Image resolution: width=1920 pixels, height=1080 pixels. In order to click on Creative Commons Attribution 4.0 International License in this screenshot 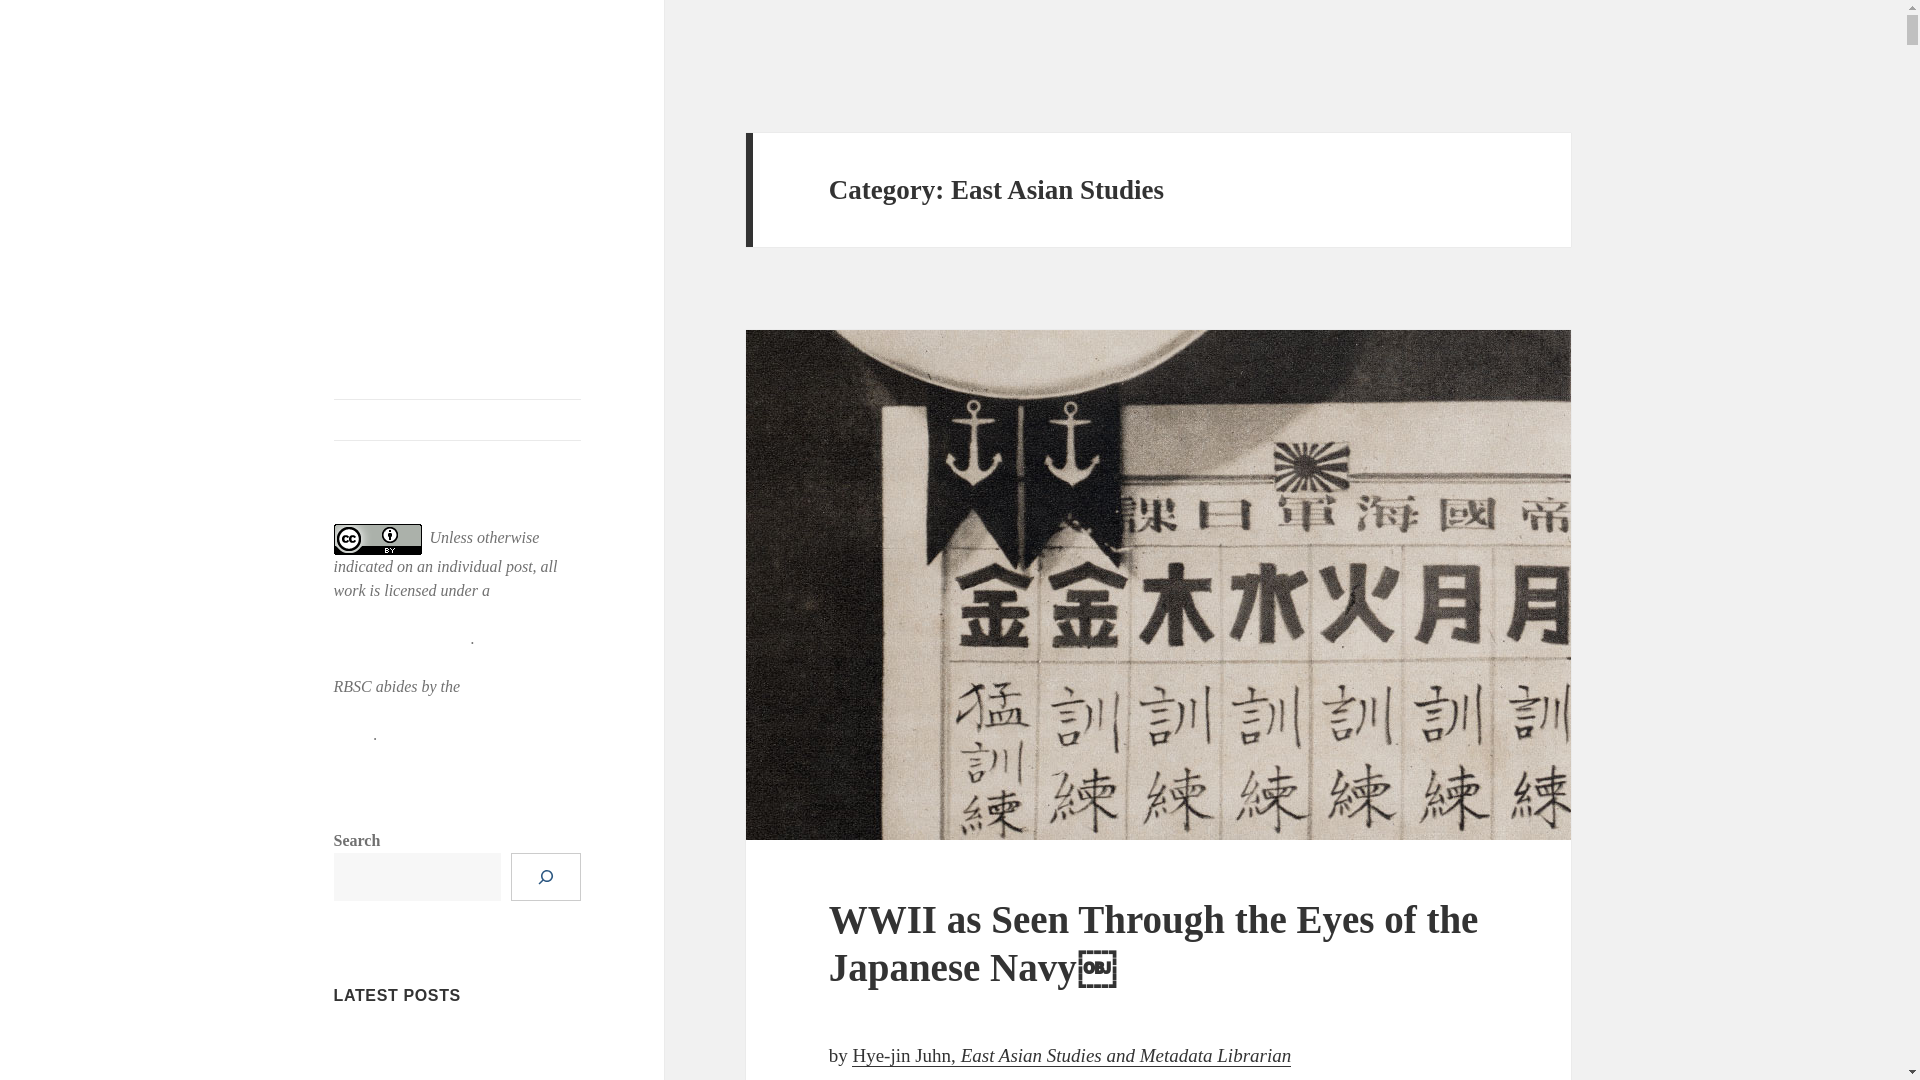, I will do `click(442, 614)`.